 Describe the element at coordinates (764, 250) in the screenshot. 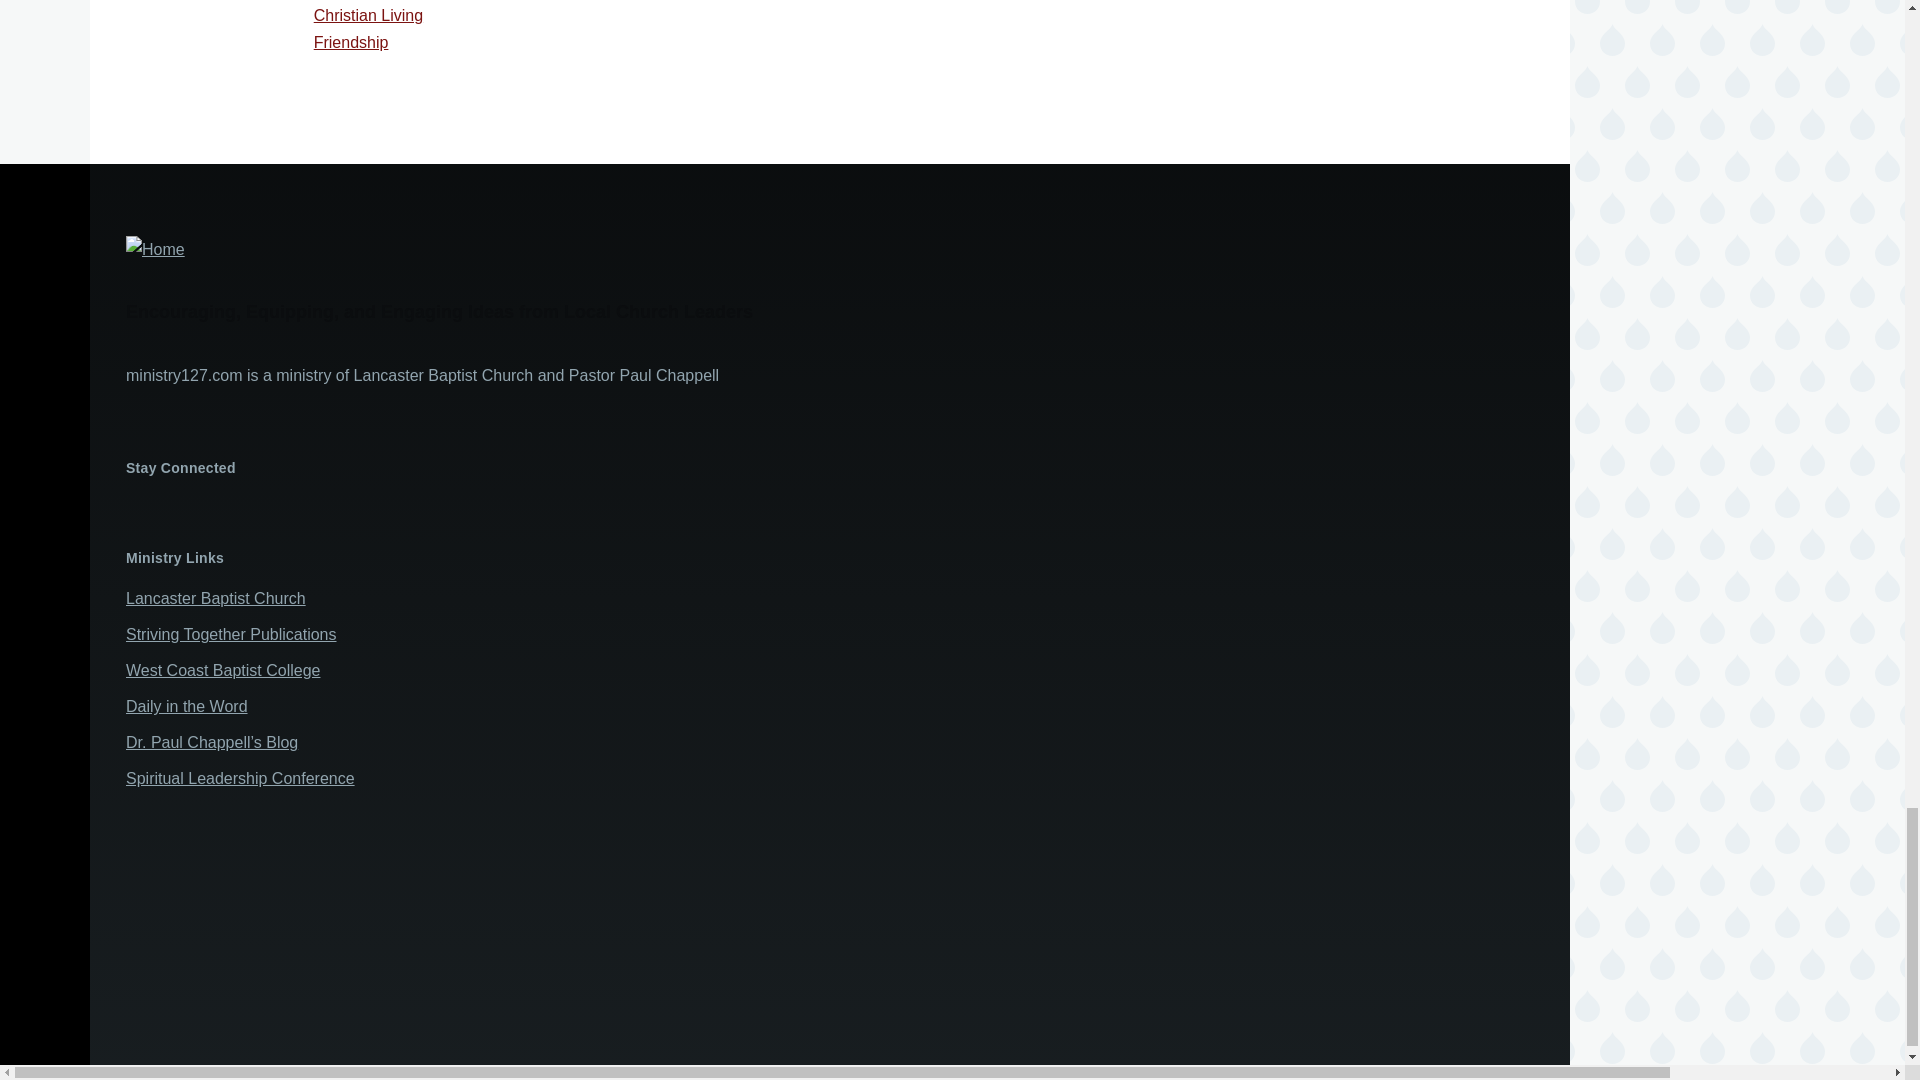

I see `Home` at that location.